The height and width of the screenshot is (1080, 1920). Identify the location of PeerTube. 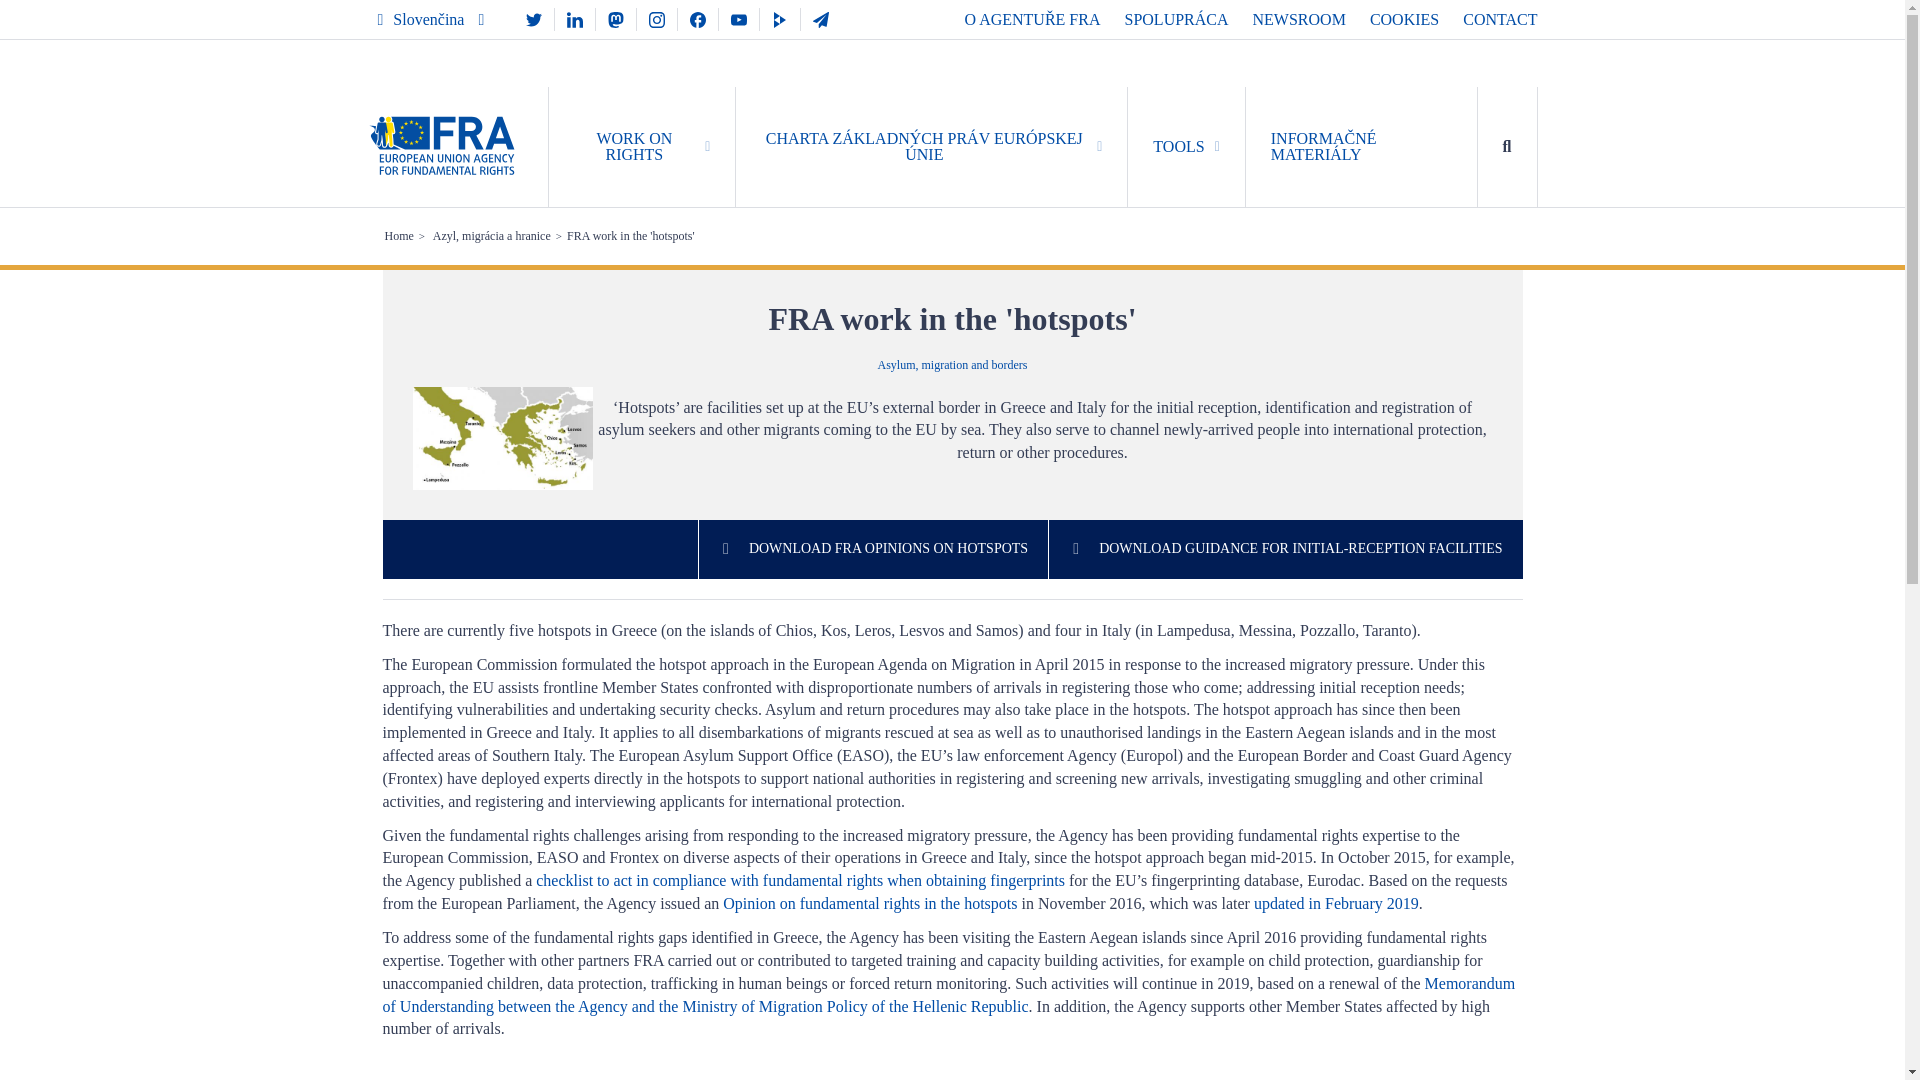
(780, 18).